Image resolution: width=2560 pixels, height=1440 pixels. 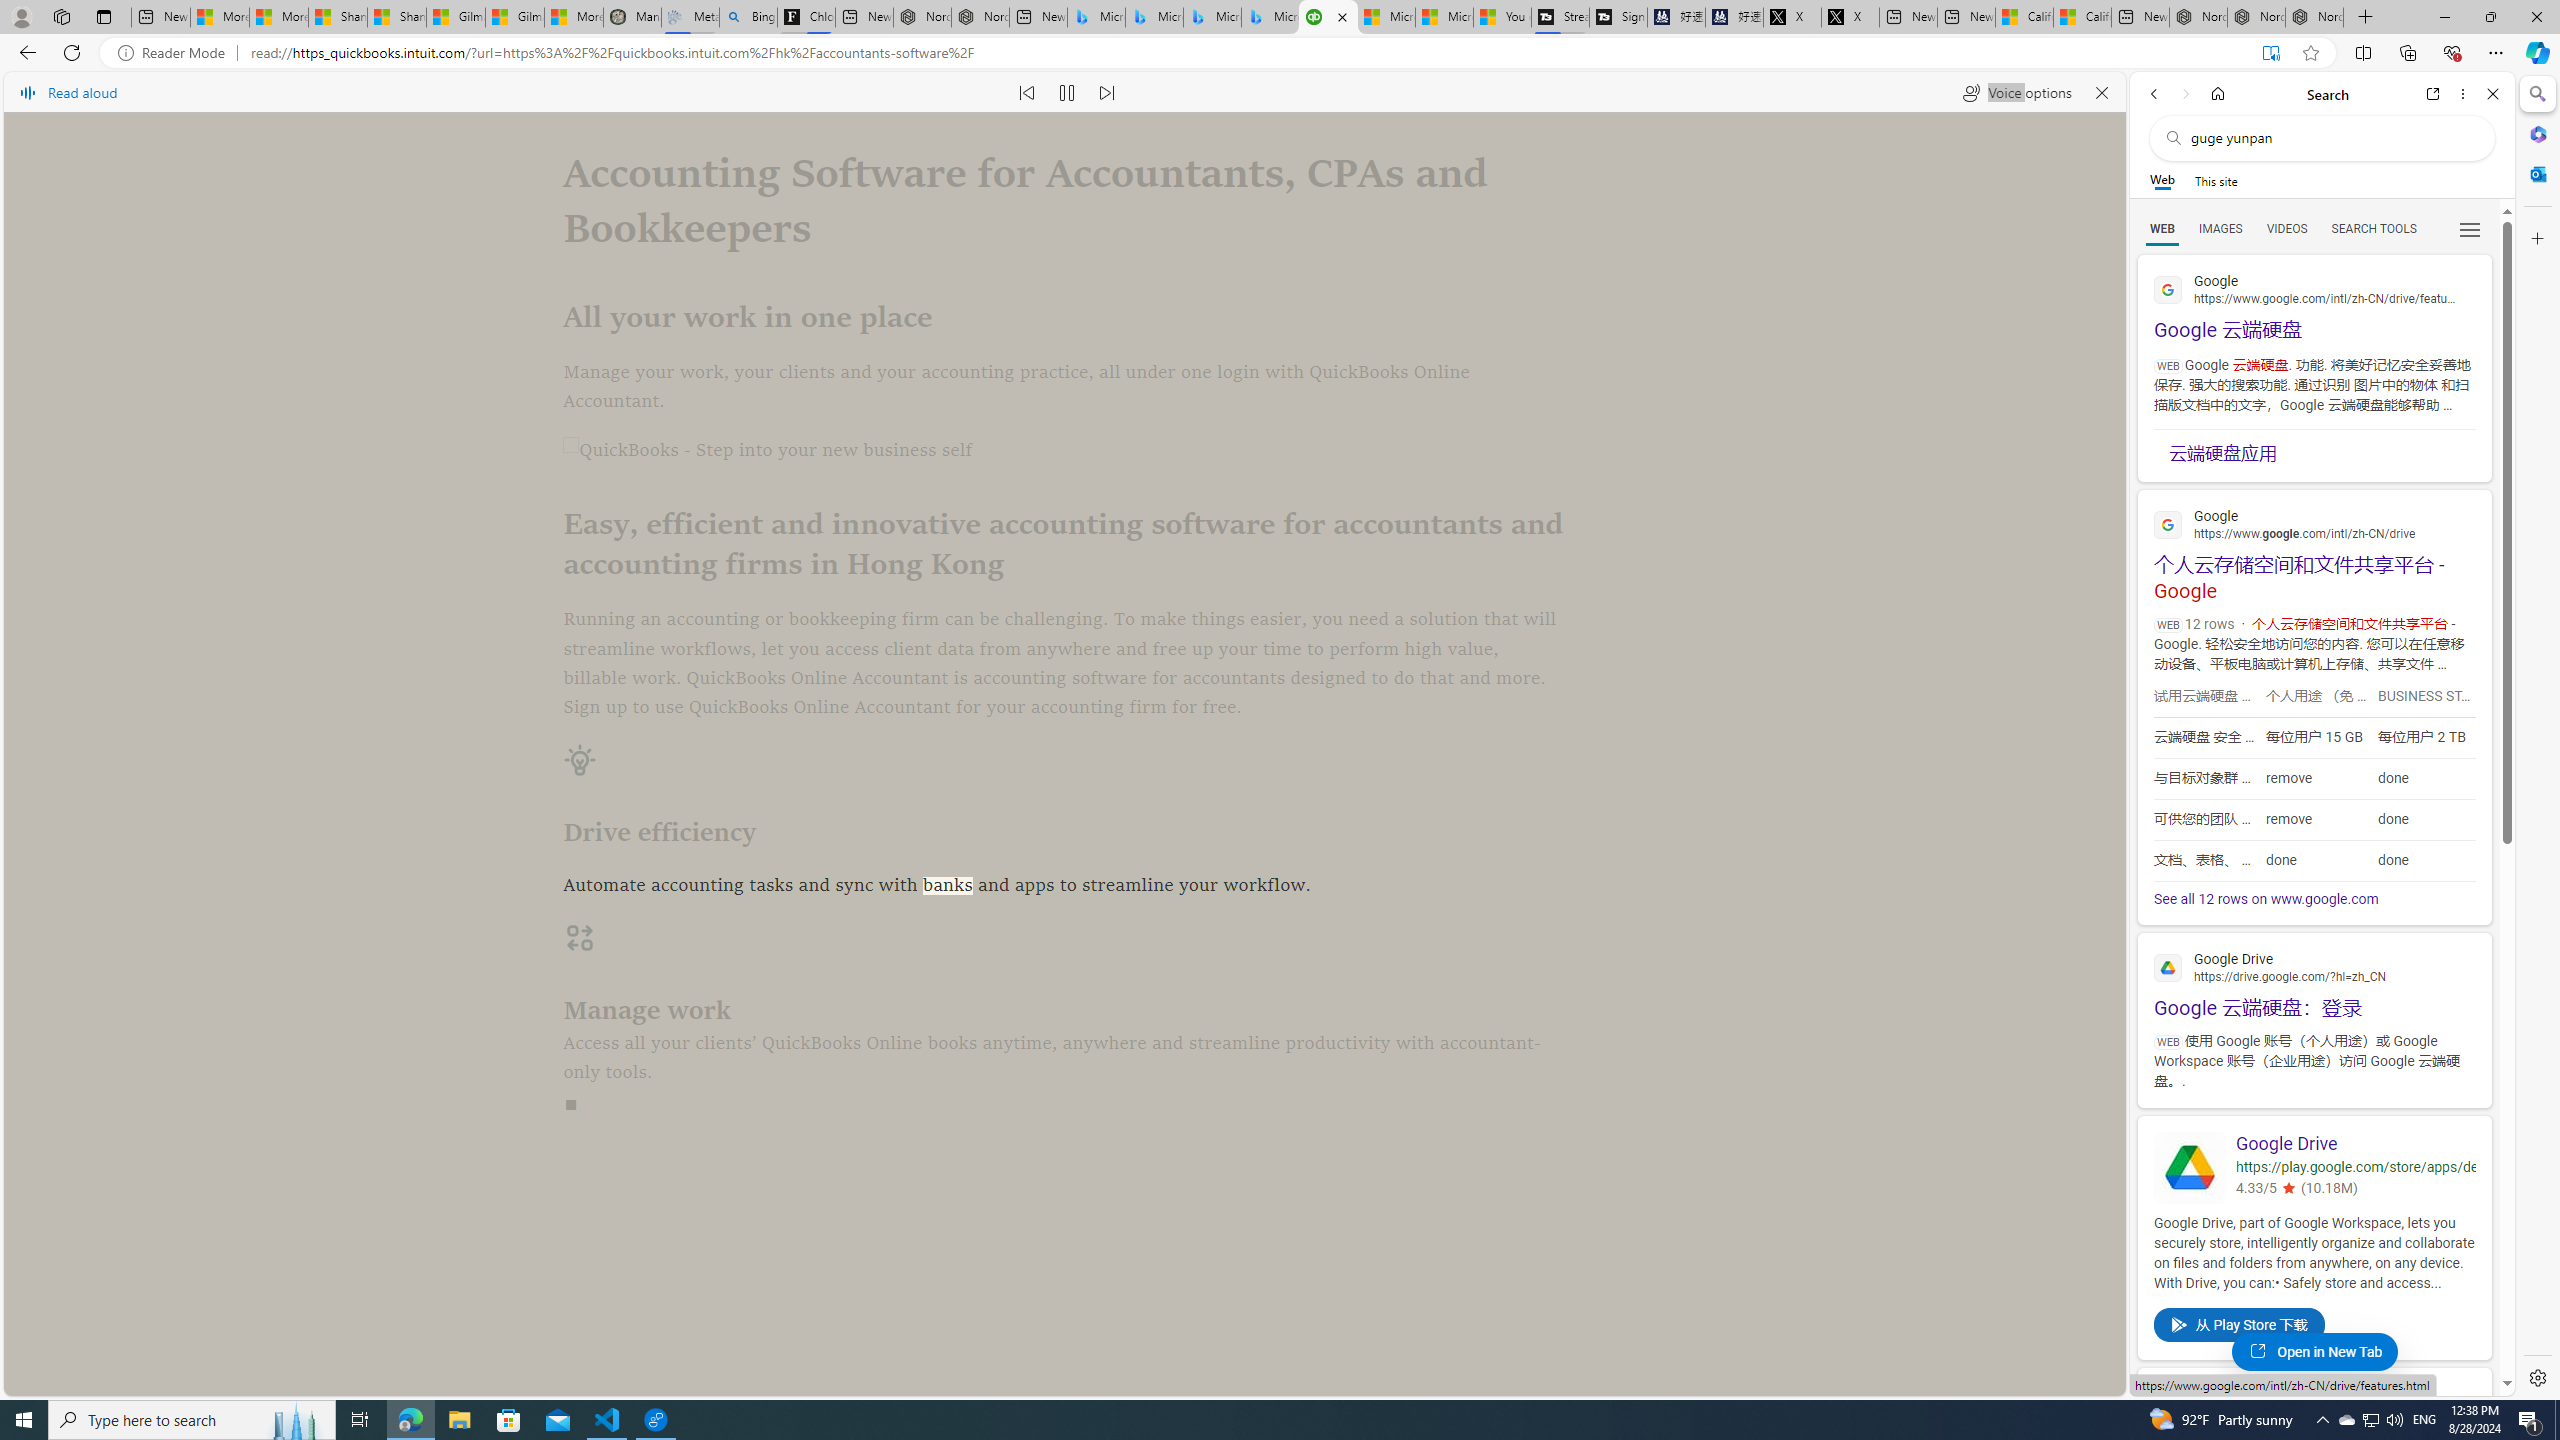 I want to click on Accounting Software for Accountants, CPAs and Bookkeepers, so click(x=1328, y=17).